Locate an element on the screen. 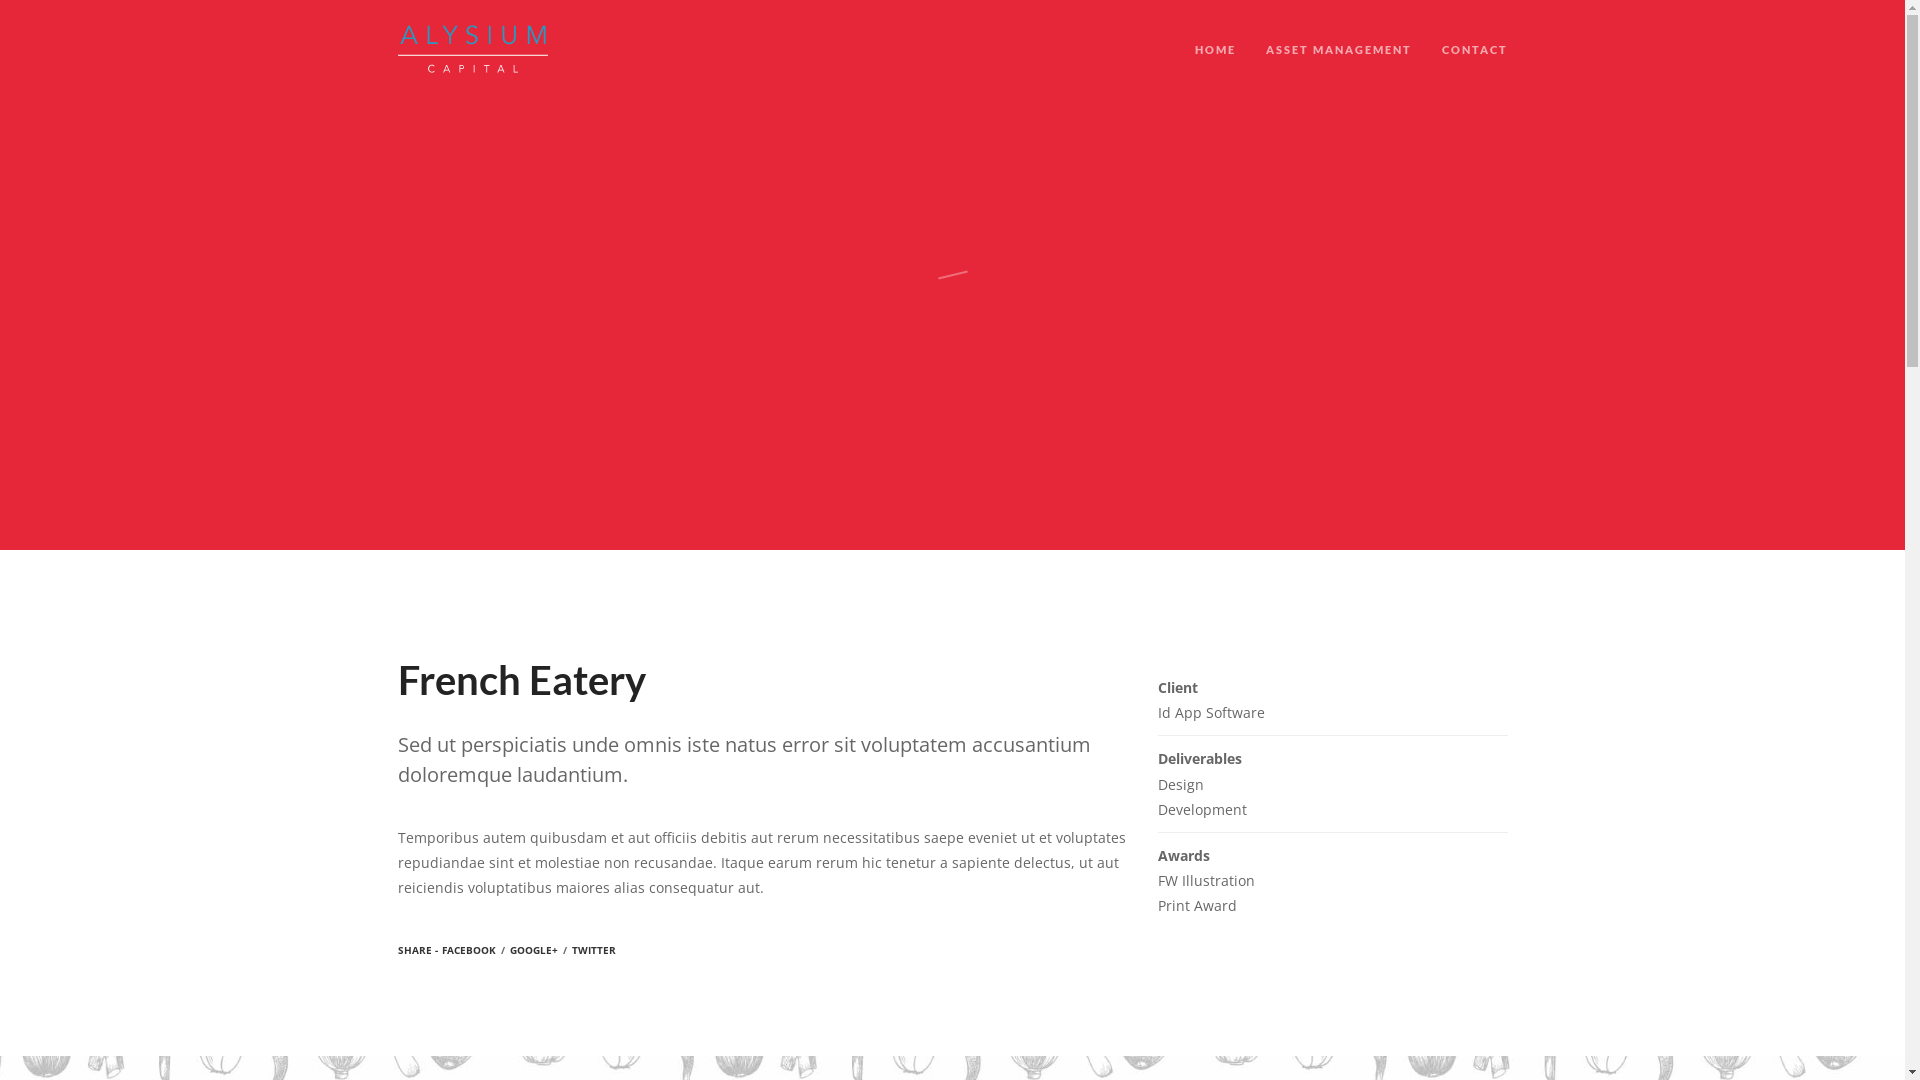  HOME is located at coordinates (1214, 70).